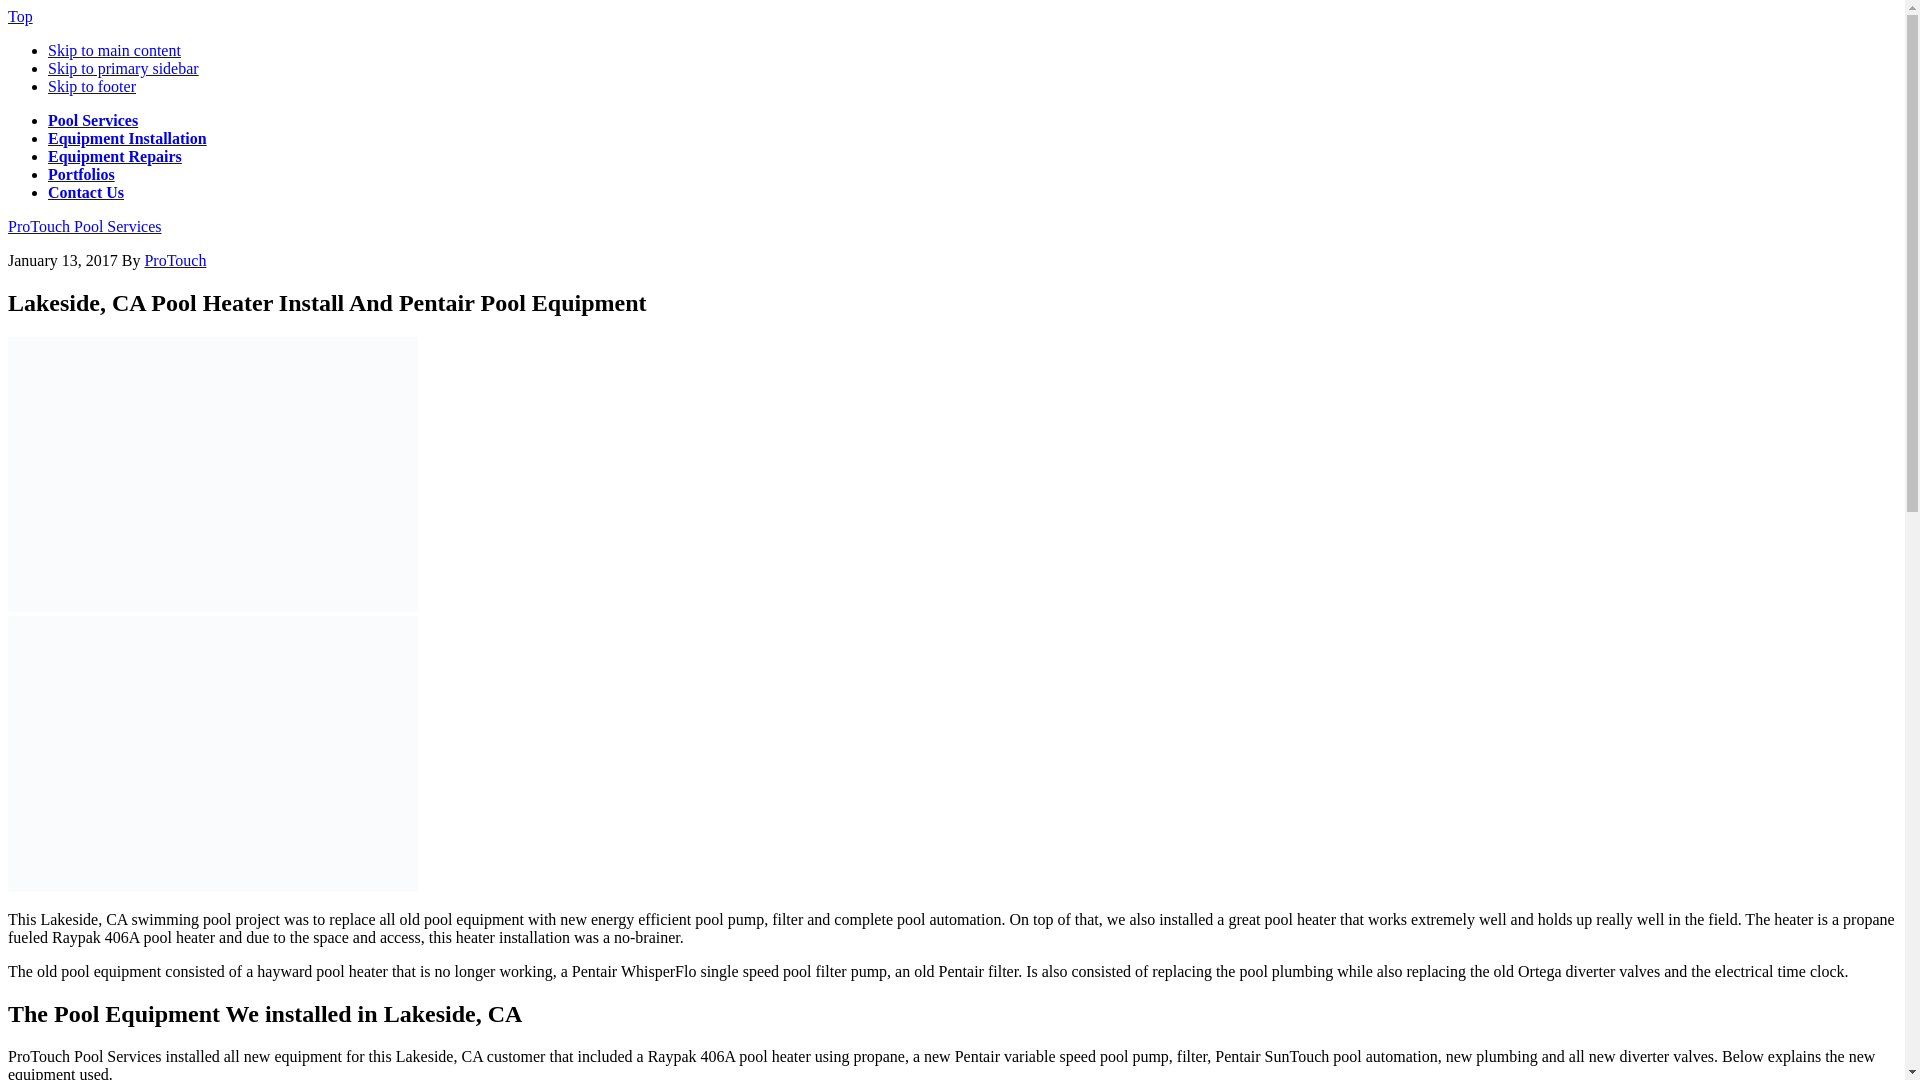 The width and height of the screenshot is (1920, 1080). Describe the element at coordinates (115, 156) in the screenshot. I see `Equipment Repairs` at that location.